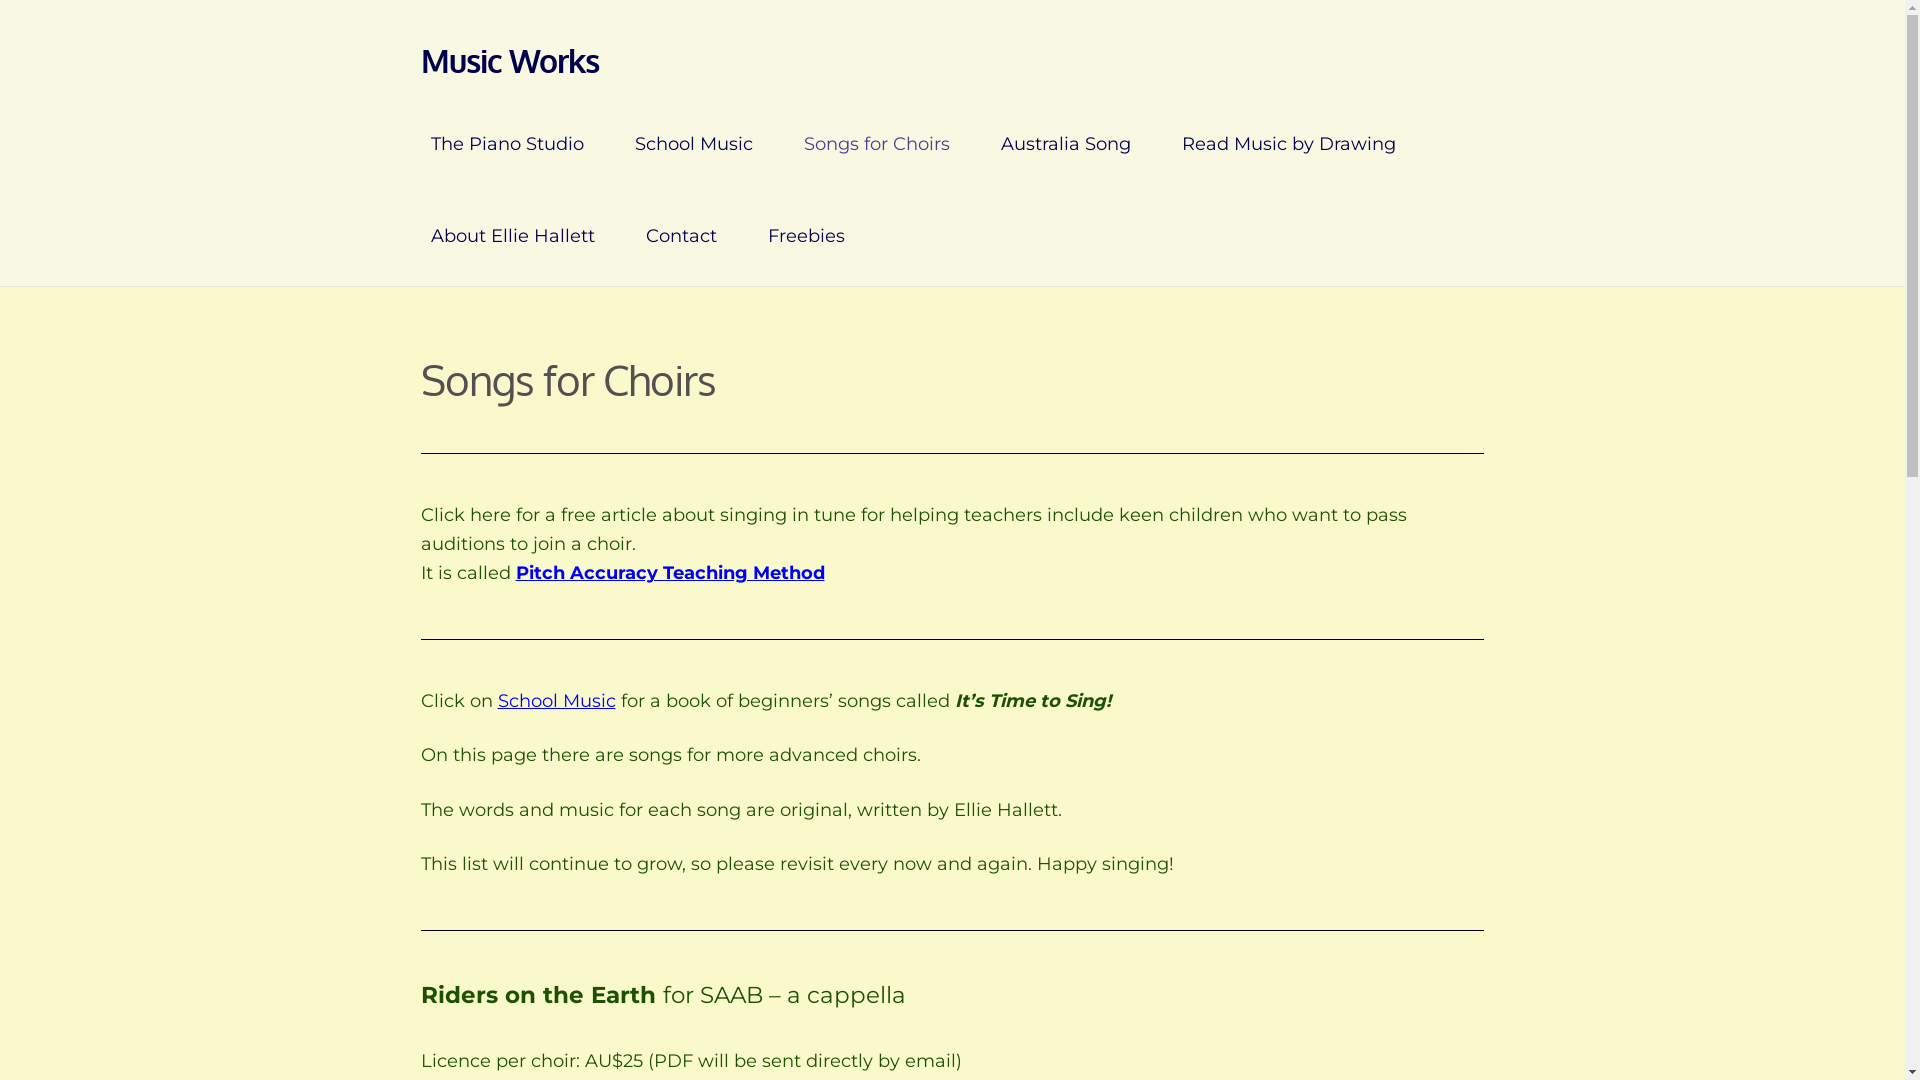  What do you see at coordinates (1066, 144) in the screenshot?
I see `Australia Song` at bounding box center [1066, 144].